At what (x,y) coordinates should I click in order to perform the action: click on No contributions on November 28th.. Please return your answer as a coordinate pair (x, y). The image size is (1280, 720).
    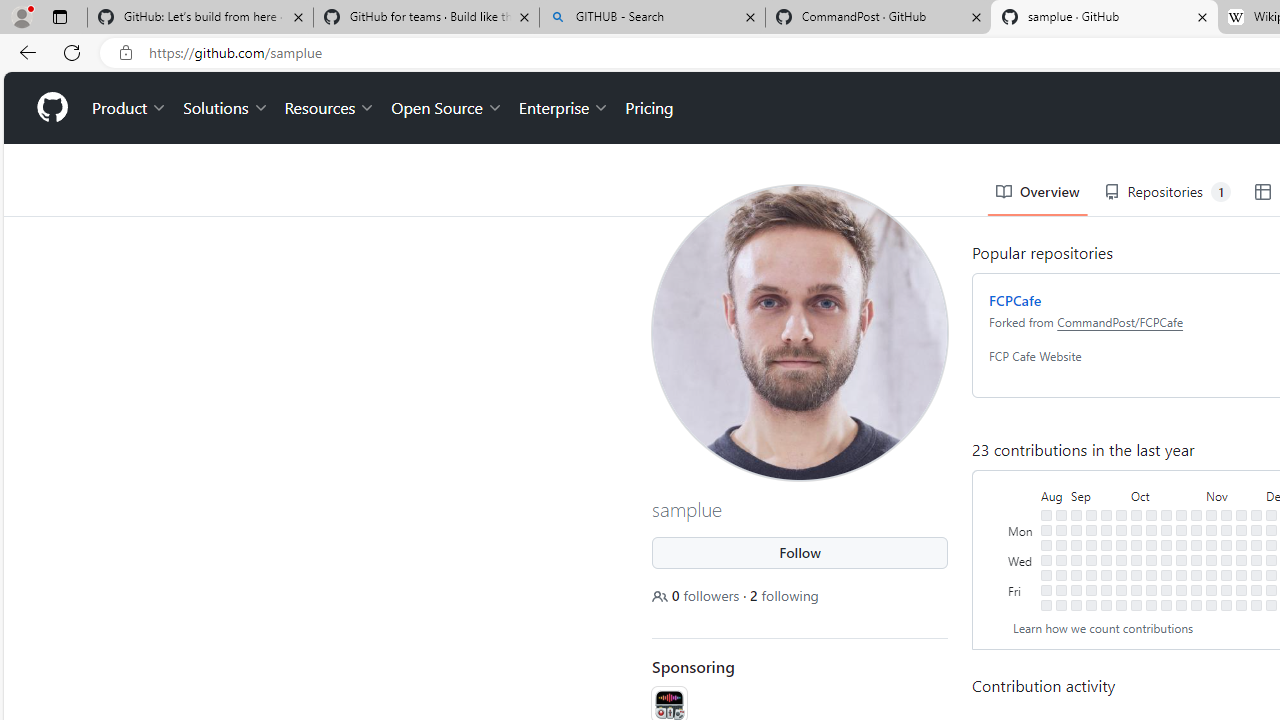
    Looking at the image, I should click on (1256, 544).